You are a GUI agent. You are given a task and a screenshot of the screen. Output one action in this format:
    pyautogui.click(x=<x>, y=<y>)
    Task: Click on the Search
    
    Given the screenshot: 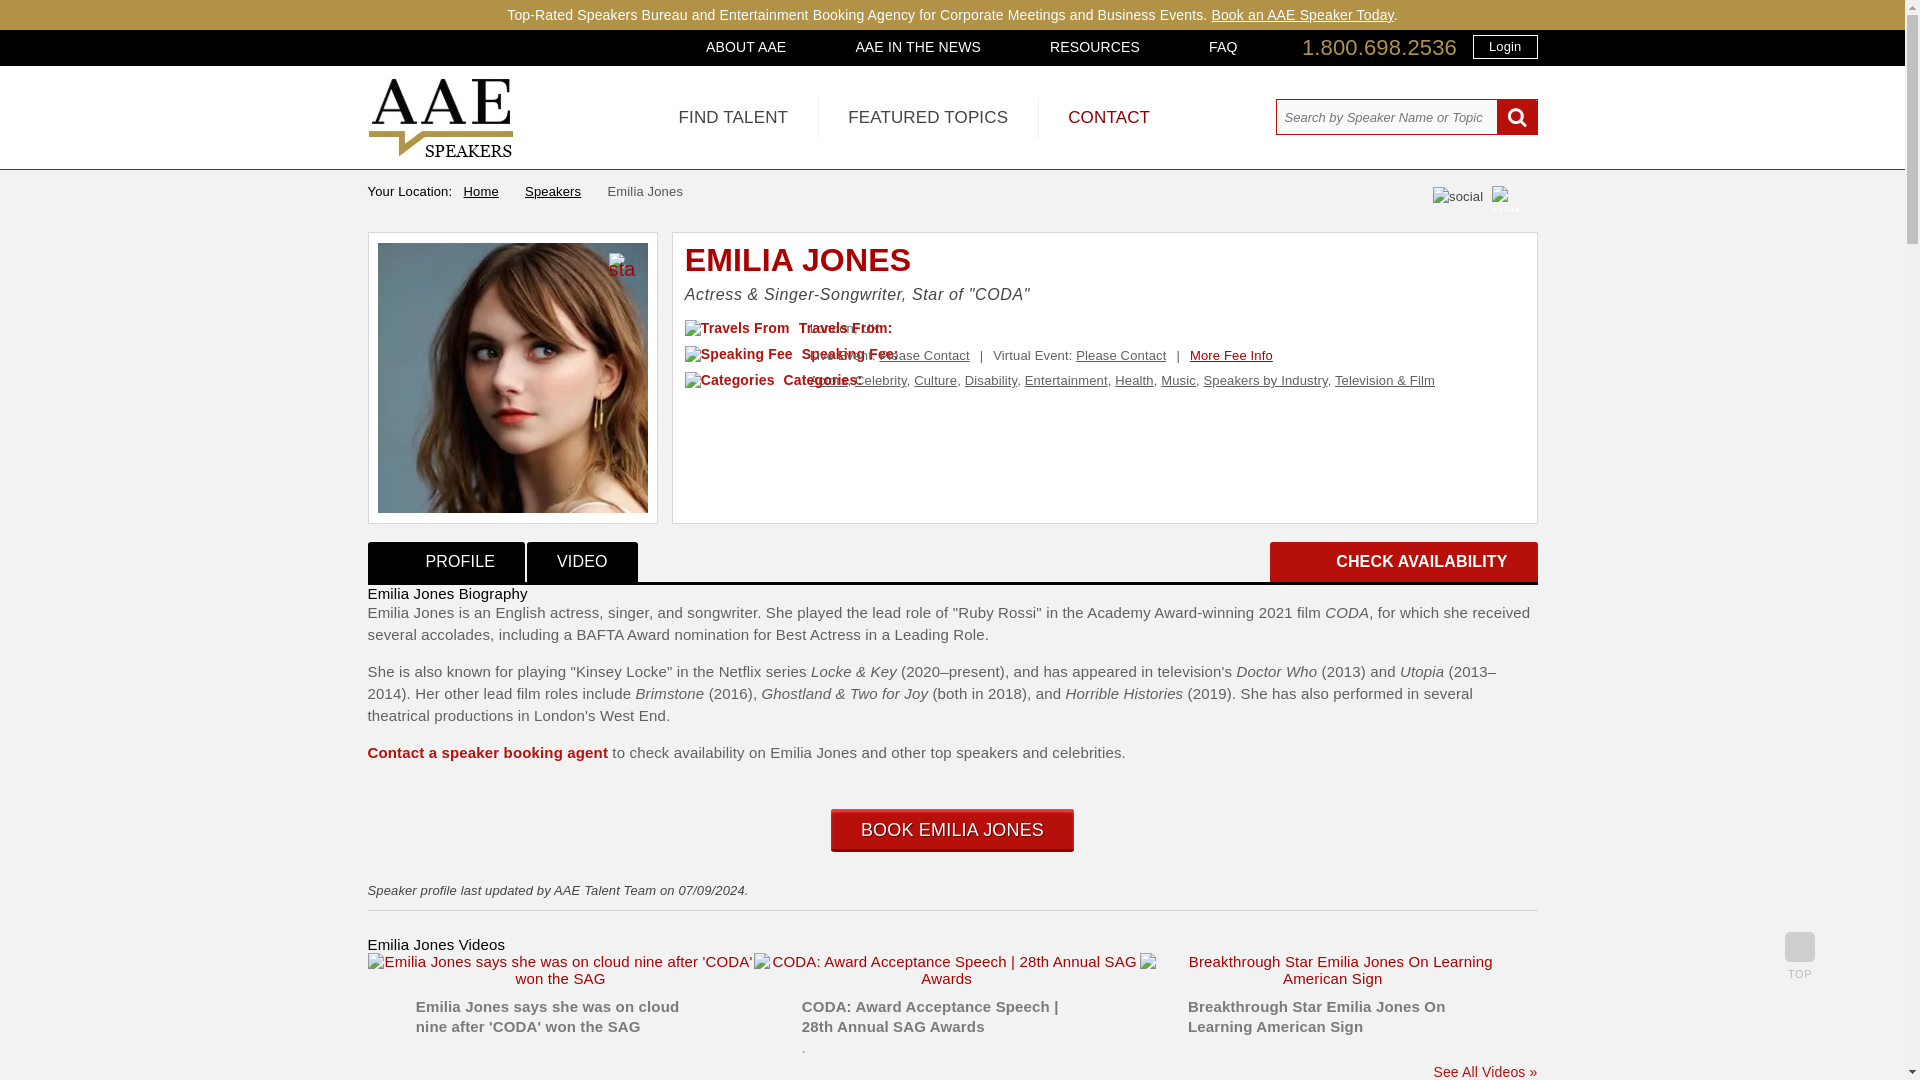 What is the action you would take?
    pyautogui.click(x=1516, y=118)
    